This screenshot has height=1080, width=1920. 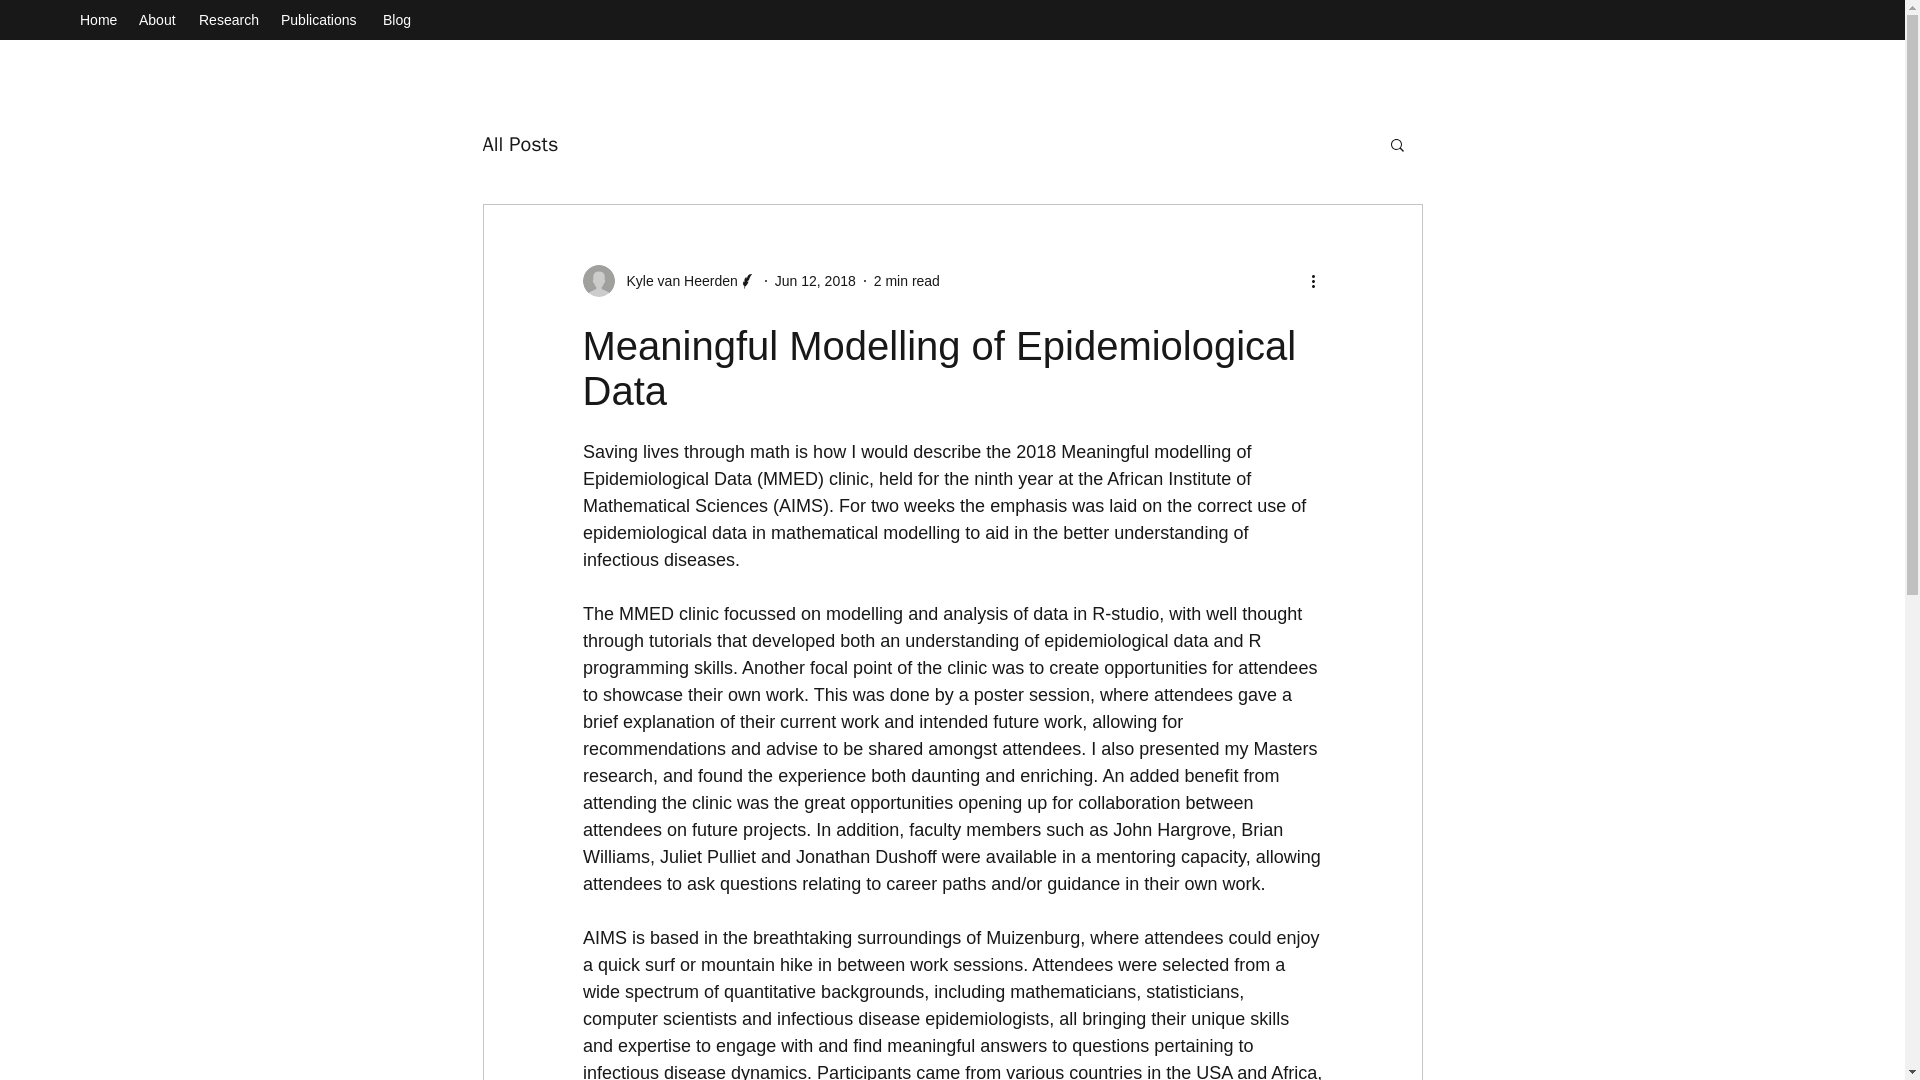 What do you see at coordinates (816, 280) in the screenshot?
I see `Jun 12, 2018` at bounding box center [816, 280].